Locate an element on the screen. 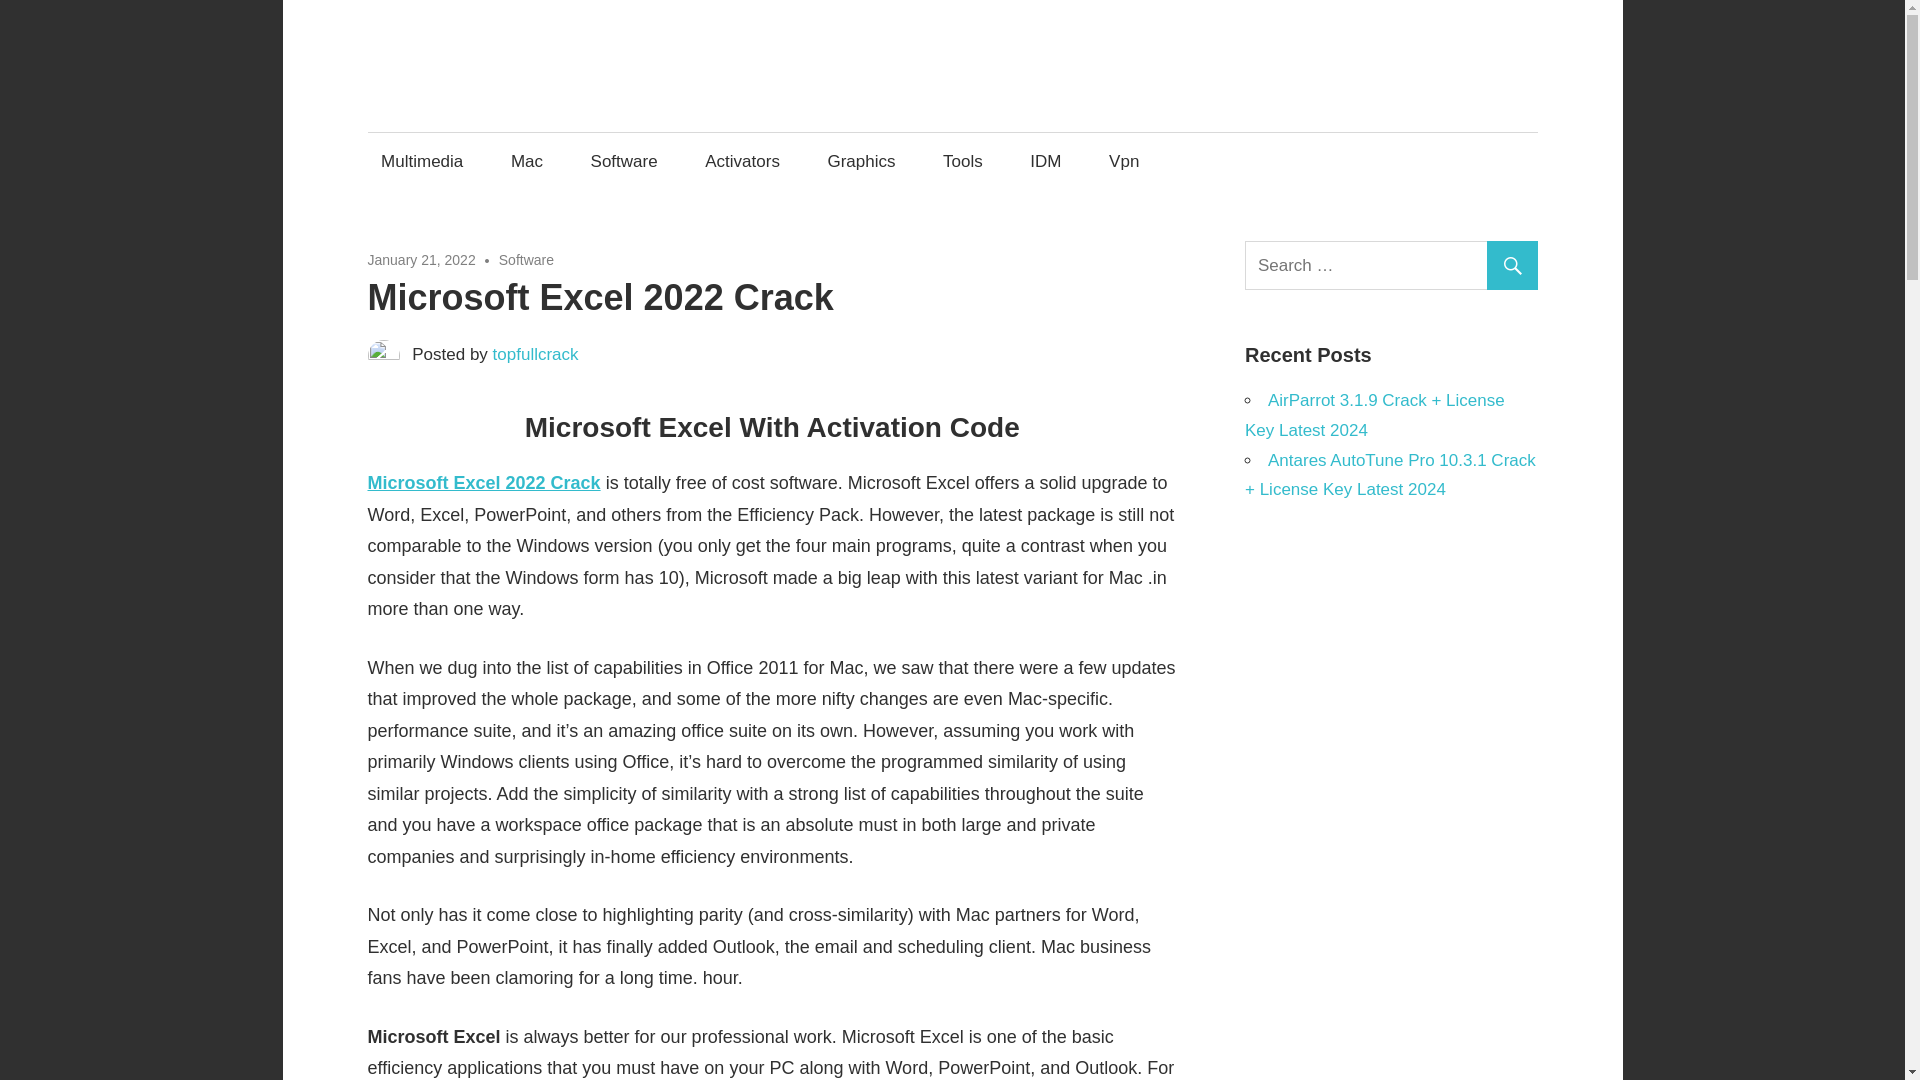  IDM is located at coordinates (1046, 161).